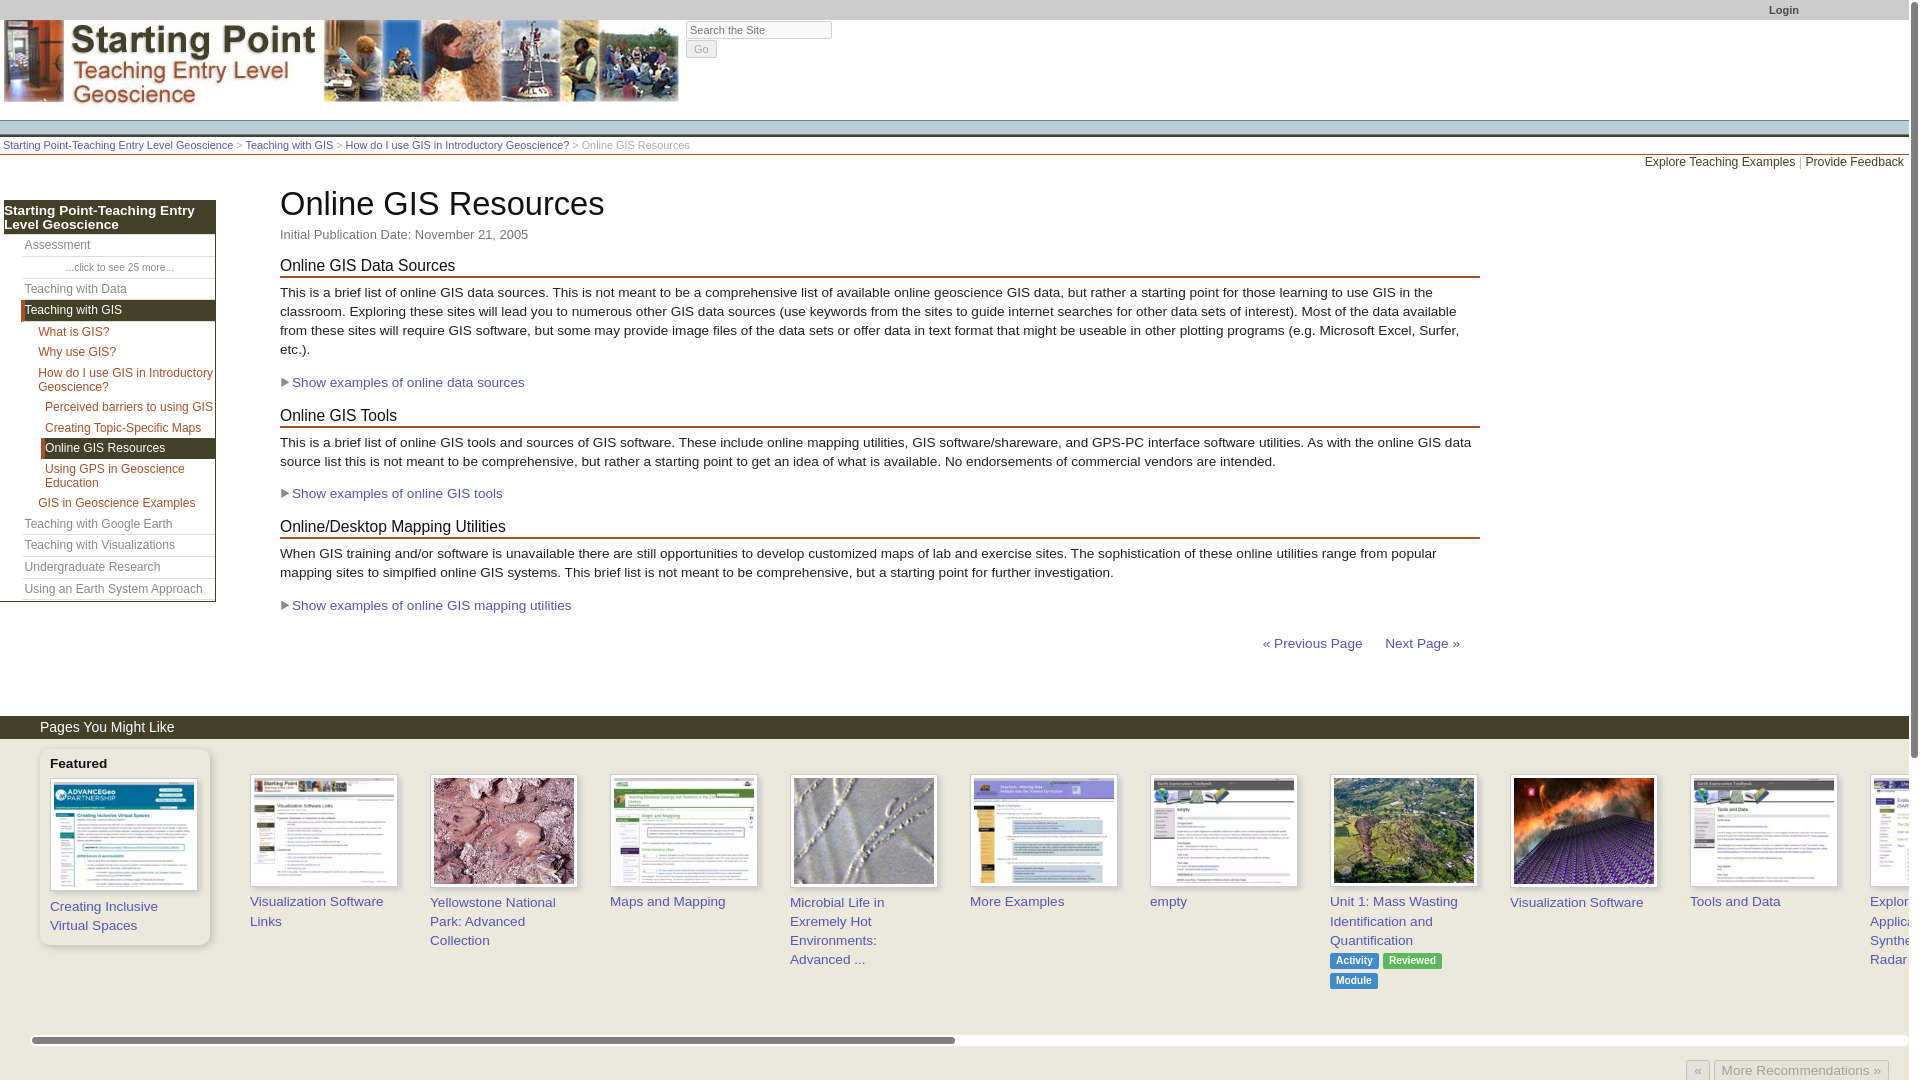 The height and width of the screenshot is (1080, 1920). Describe the element at coordinates (402, 382) in the screenshot. I see `Show examples of online data sources` at that location.